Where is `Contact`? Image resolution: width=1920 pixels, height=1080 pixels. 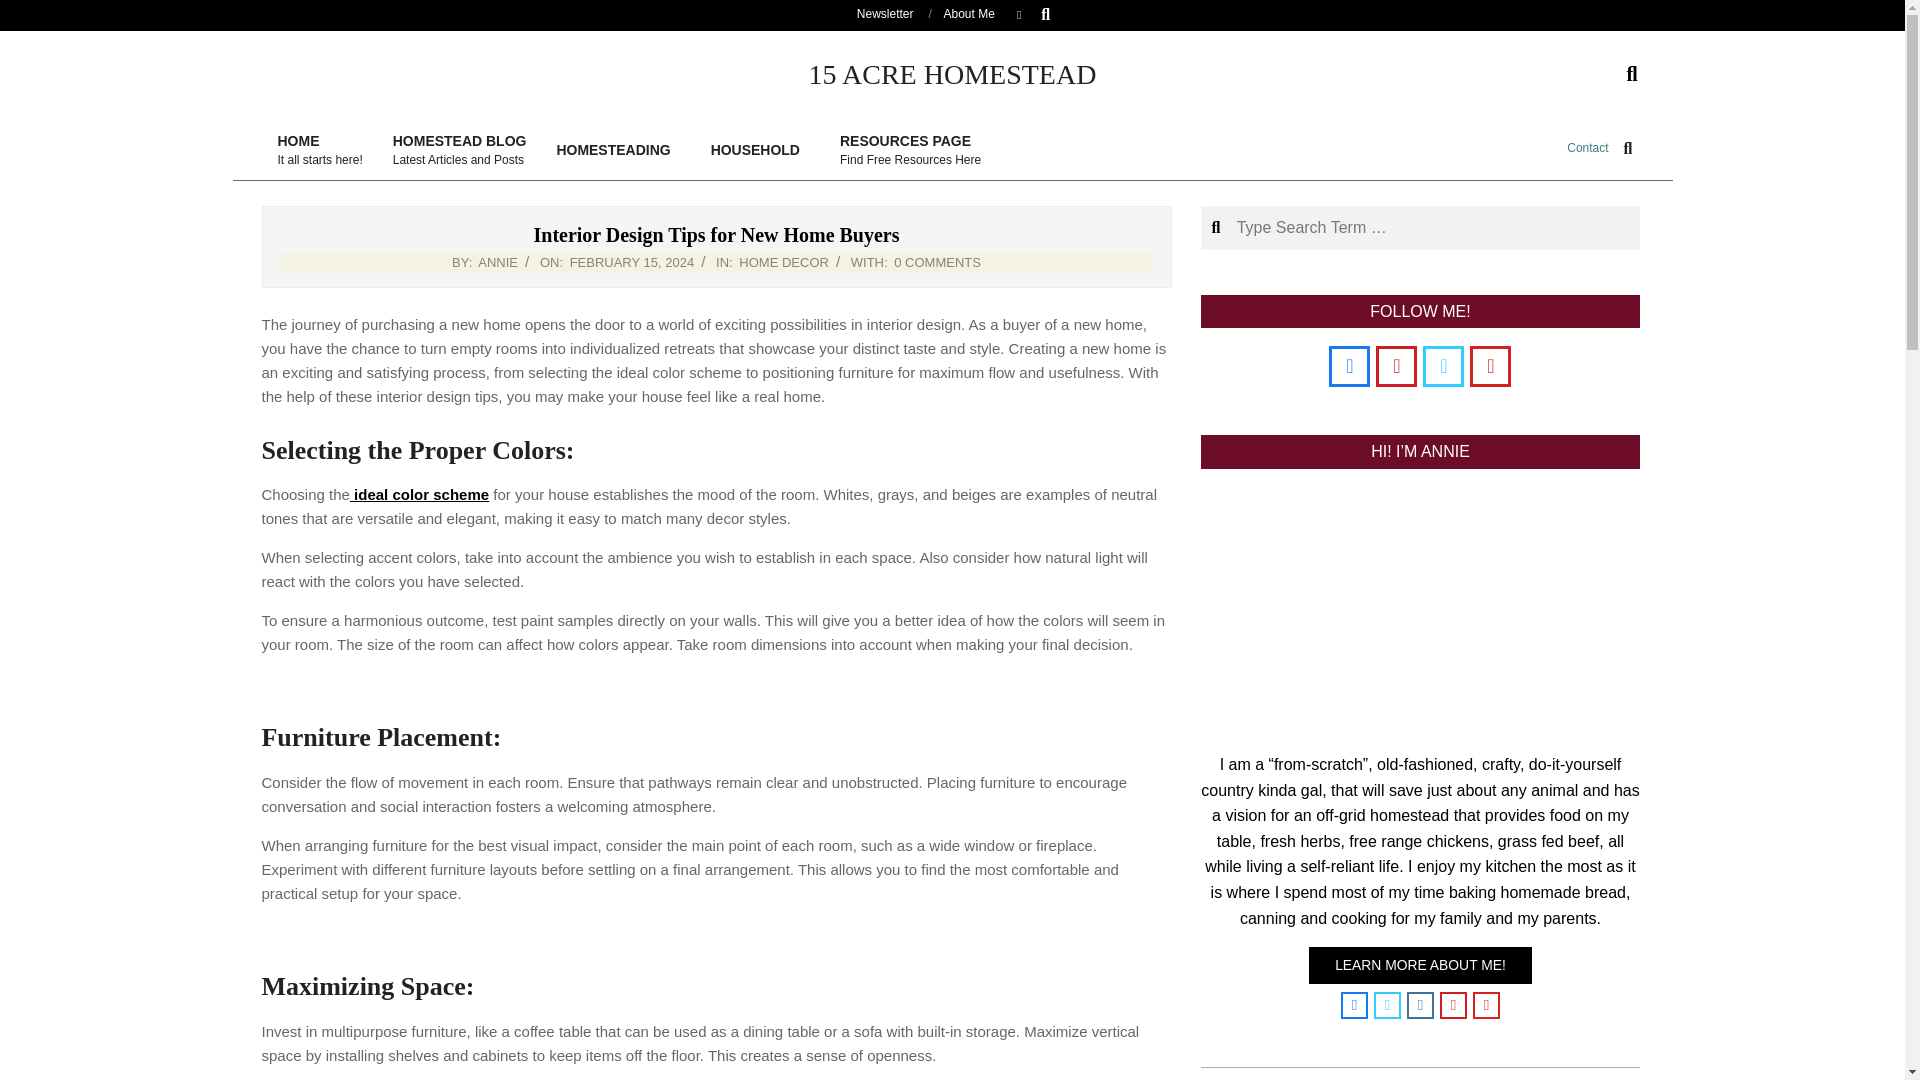
Contact is located at coordinates (460, 150).